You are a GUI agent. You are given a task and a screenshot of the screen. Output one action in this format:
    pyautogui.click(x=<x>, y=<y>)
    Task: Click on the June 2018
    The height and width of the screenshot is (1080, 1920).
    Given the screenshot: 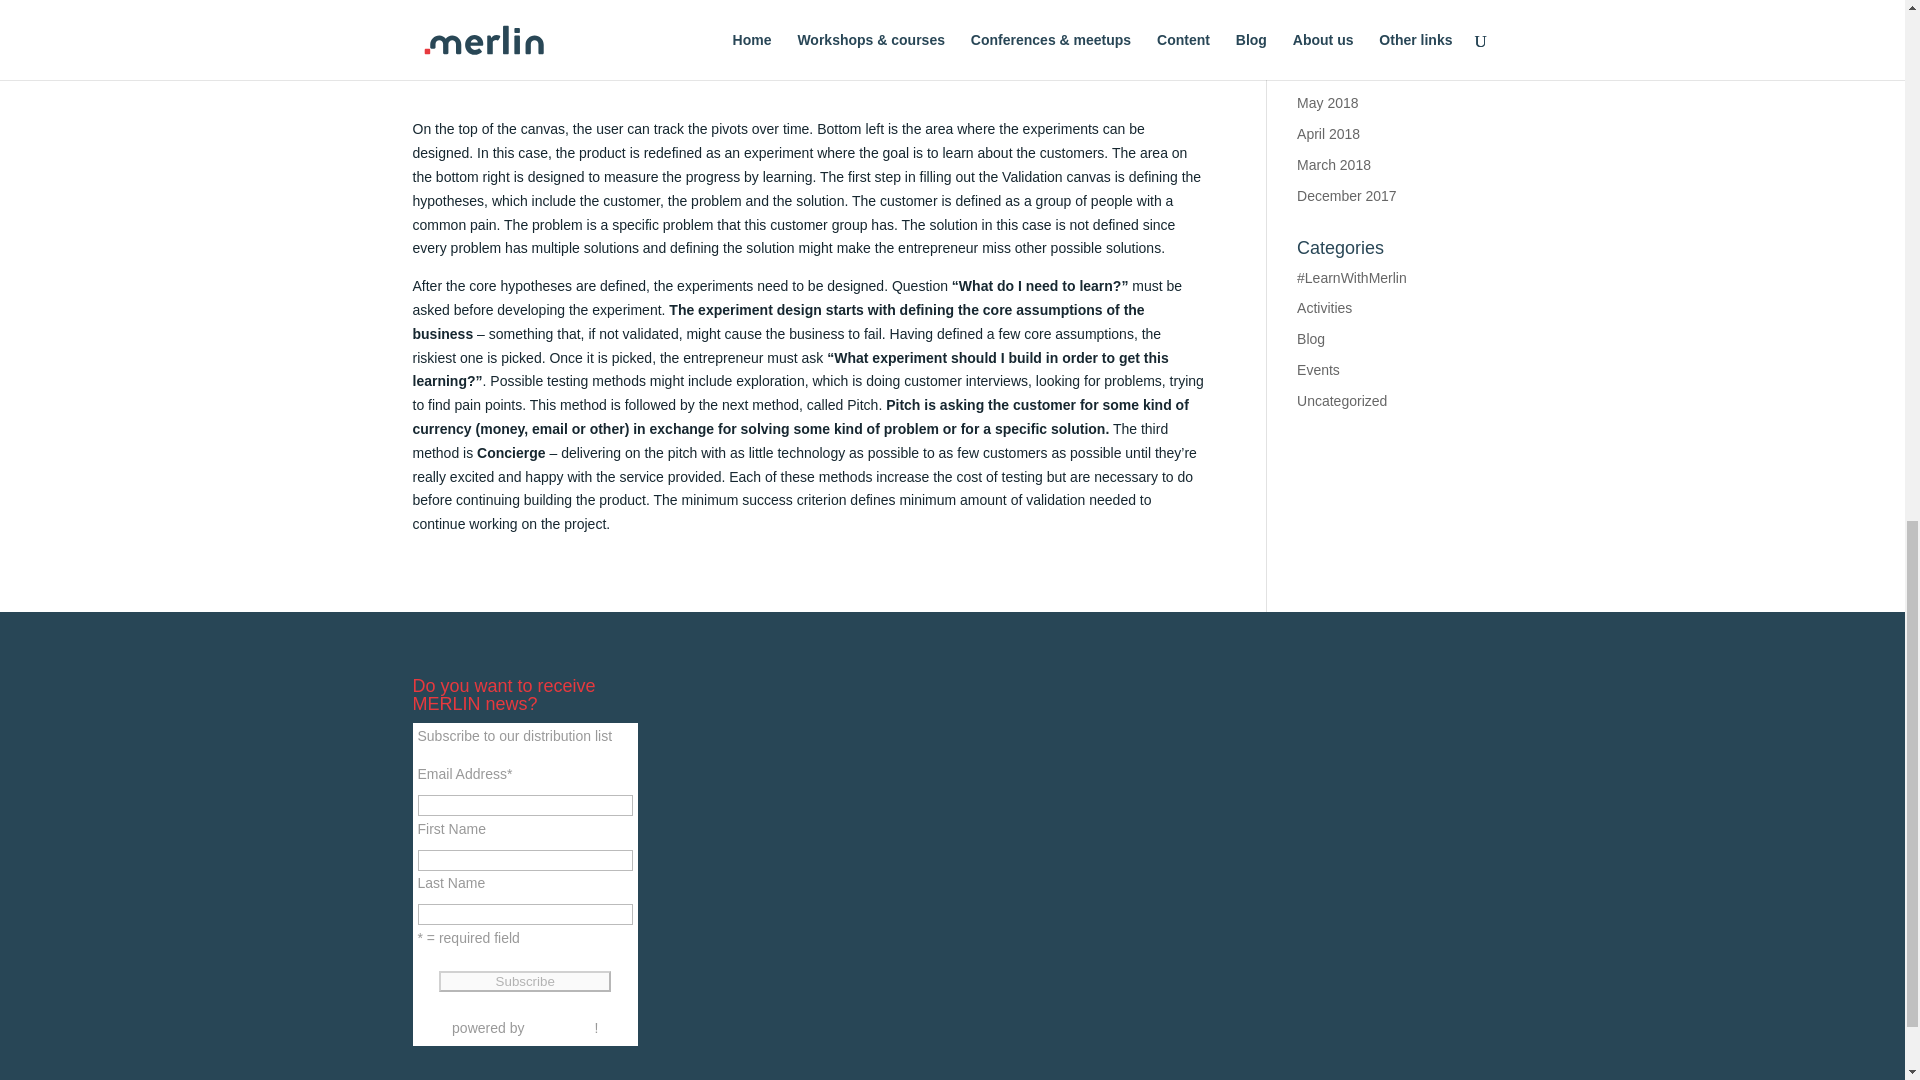 What is the action you would take?
    pyautogui.click(x=1329, y=72)
    